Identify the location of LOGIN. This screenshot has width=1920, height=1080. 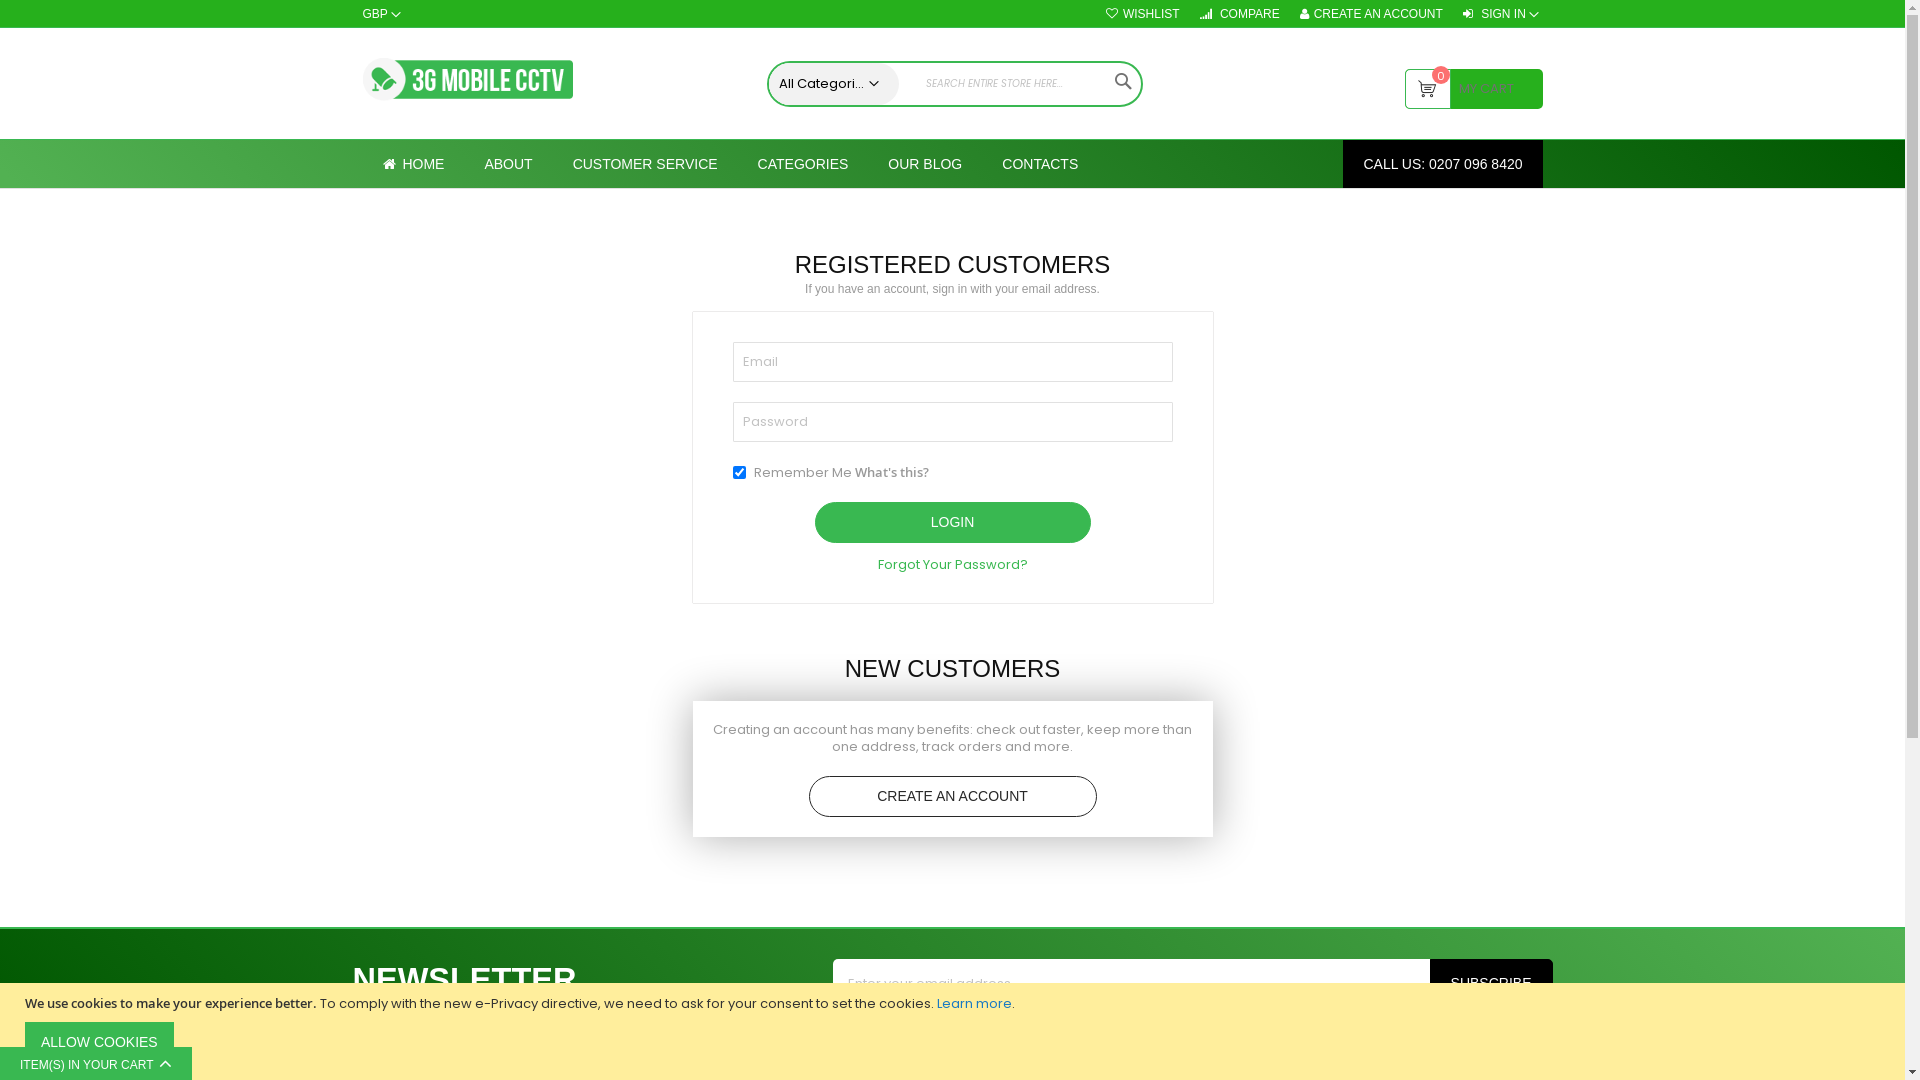
(952, 522).